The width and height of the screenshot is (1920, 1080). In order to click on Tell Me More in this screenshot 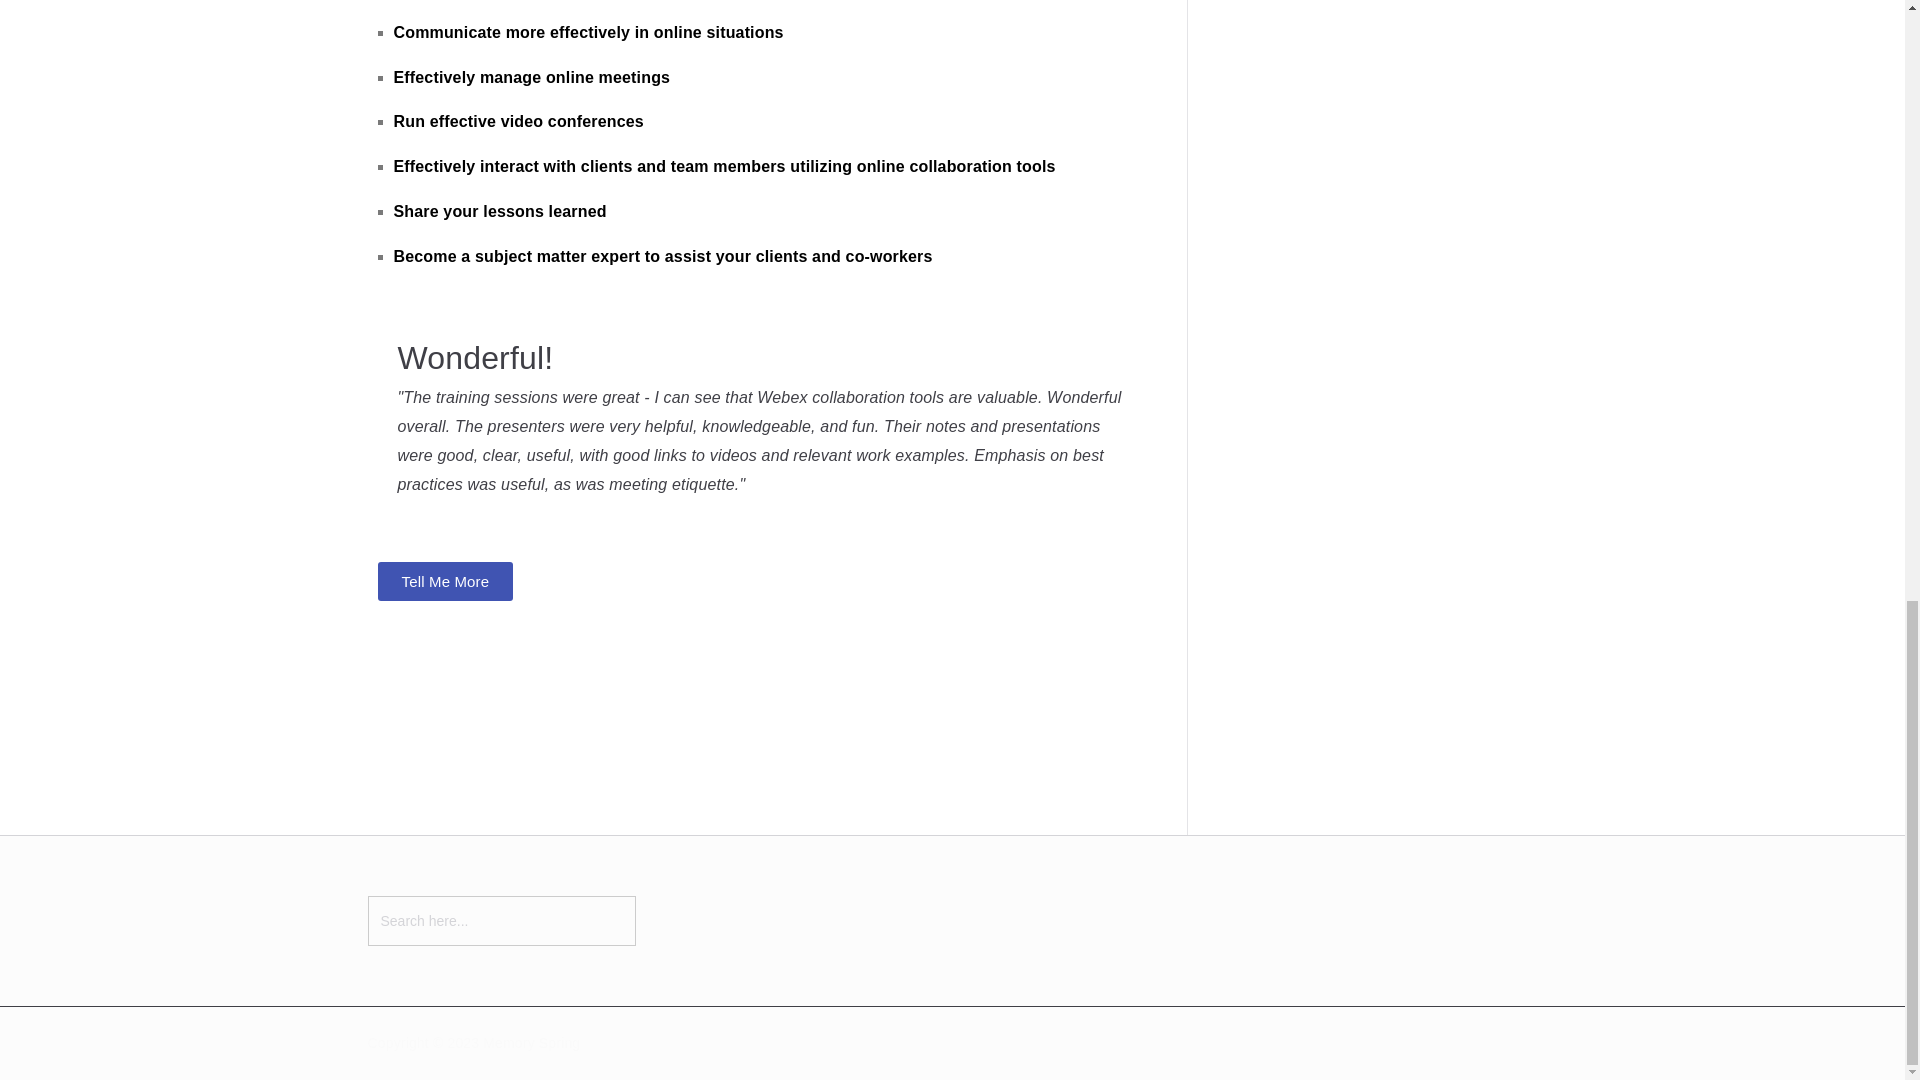, I will do `click(446, 580)`.